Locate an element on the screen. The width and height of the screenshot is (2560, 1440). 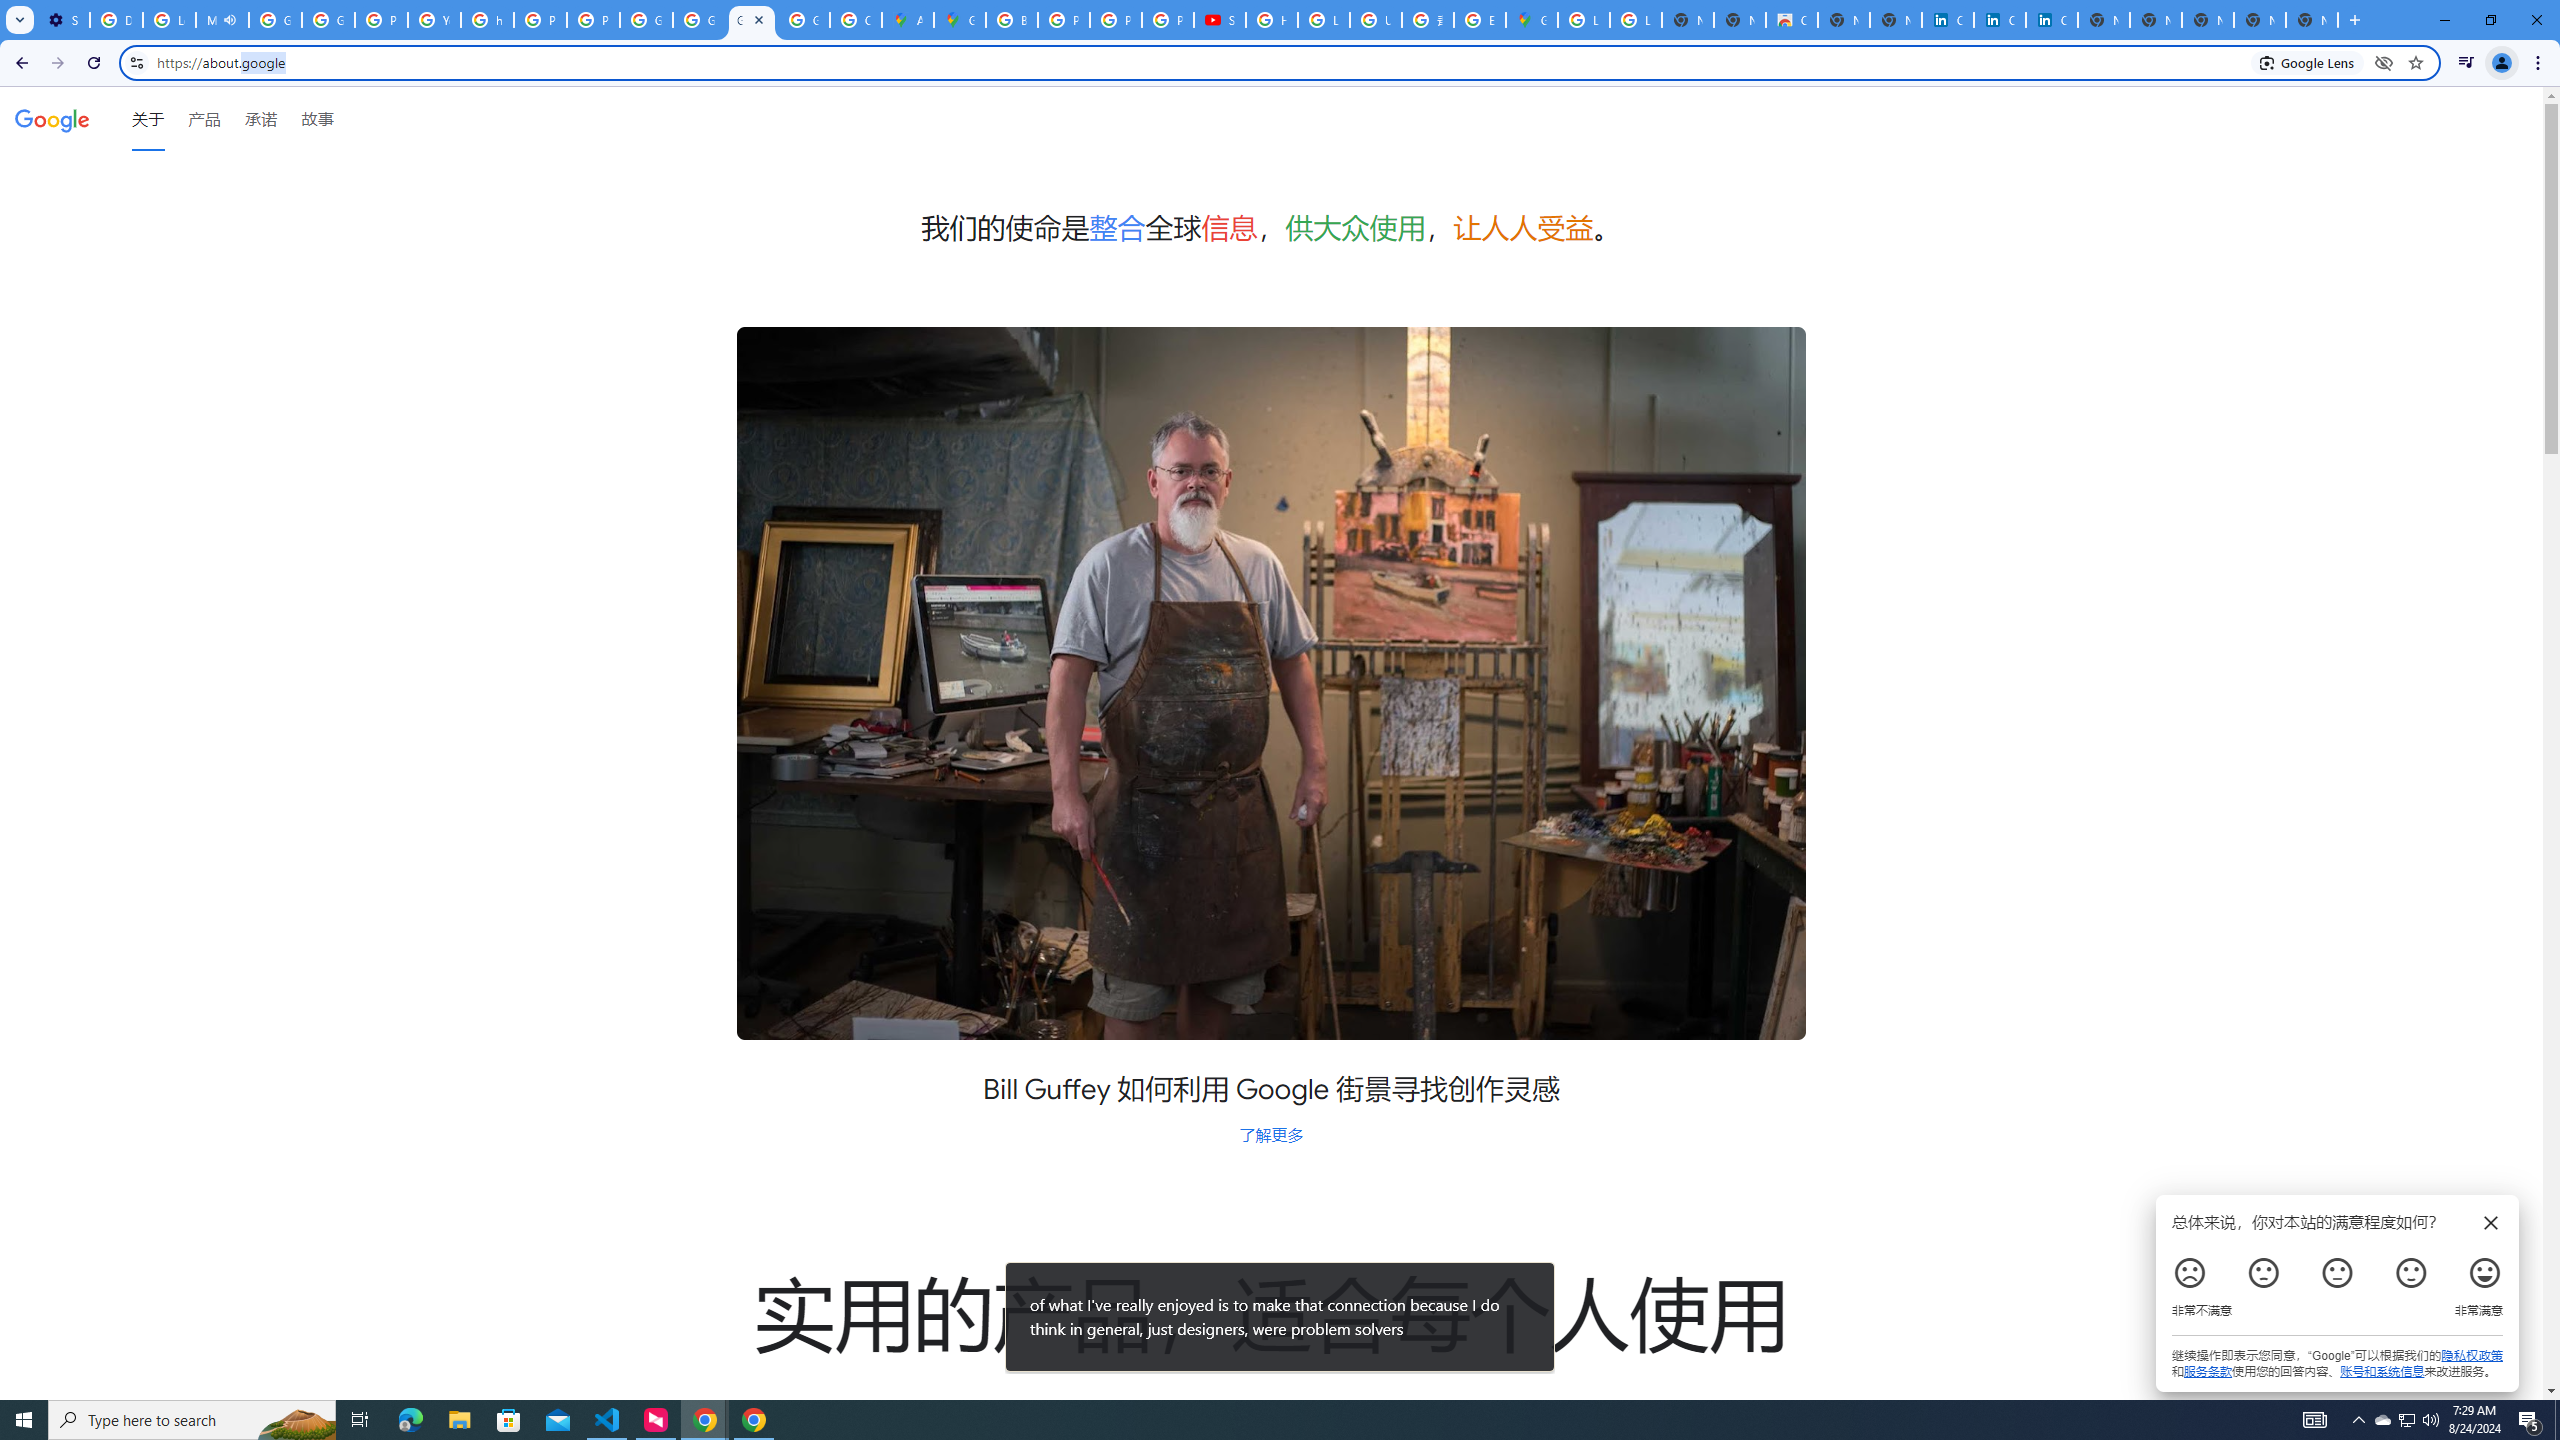
New Tab is located at coordinates (2311, 20).